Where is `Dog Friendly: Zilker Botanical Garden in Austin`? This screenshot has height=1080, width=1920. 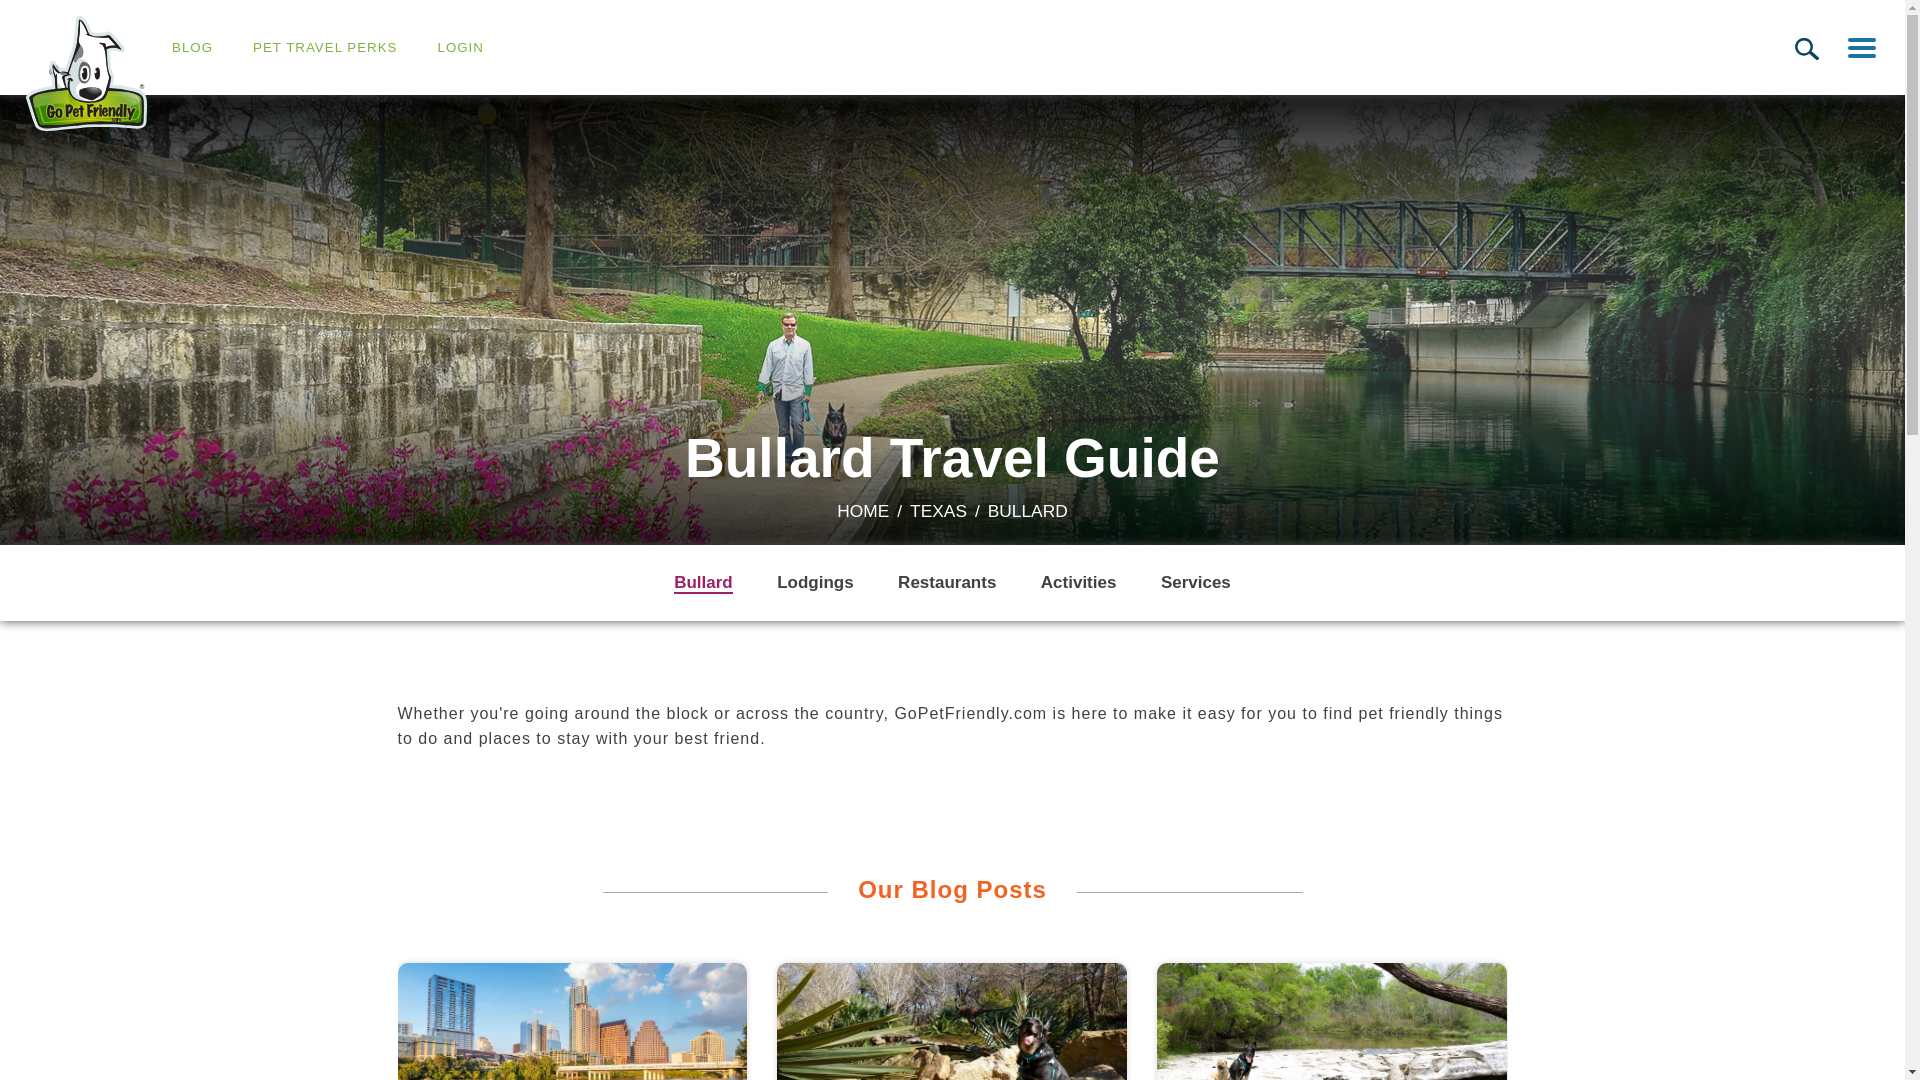
Dog Friendly: Zilker Botanical Garden in Austin is located at coordinates (952, 1022).